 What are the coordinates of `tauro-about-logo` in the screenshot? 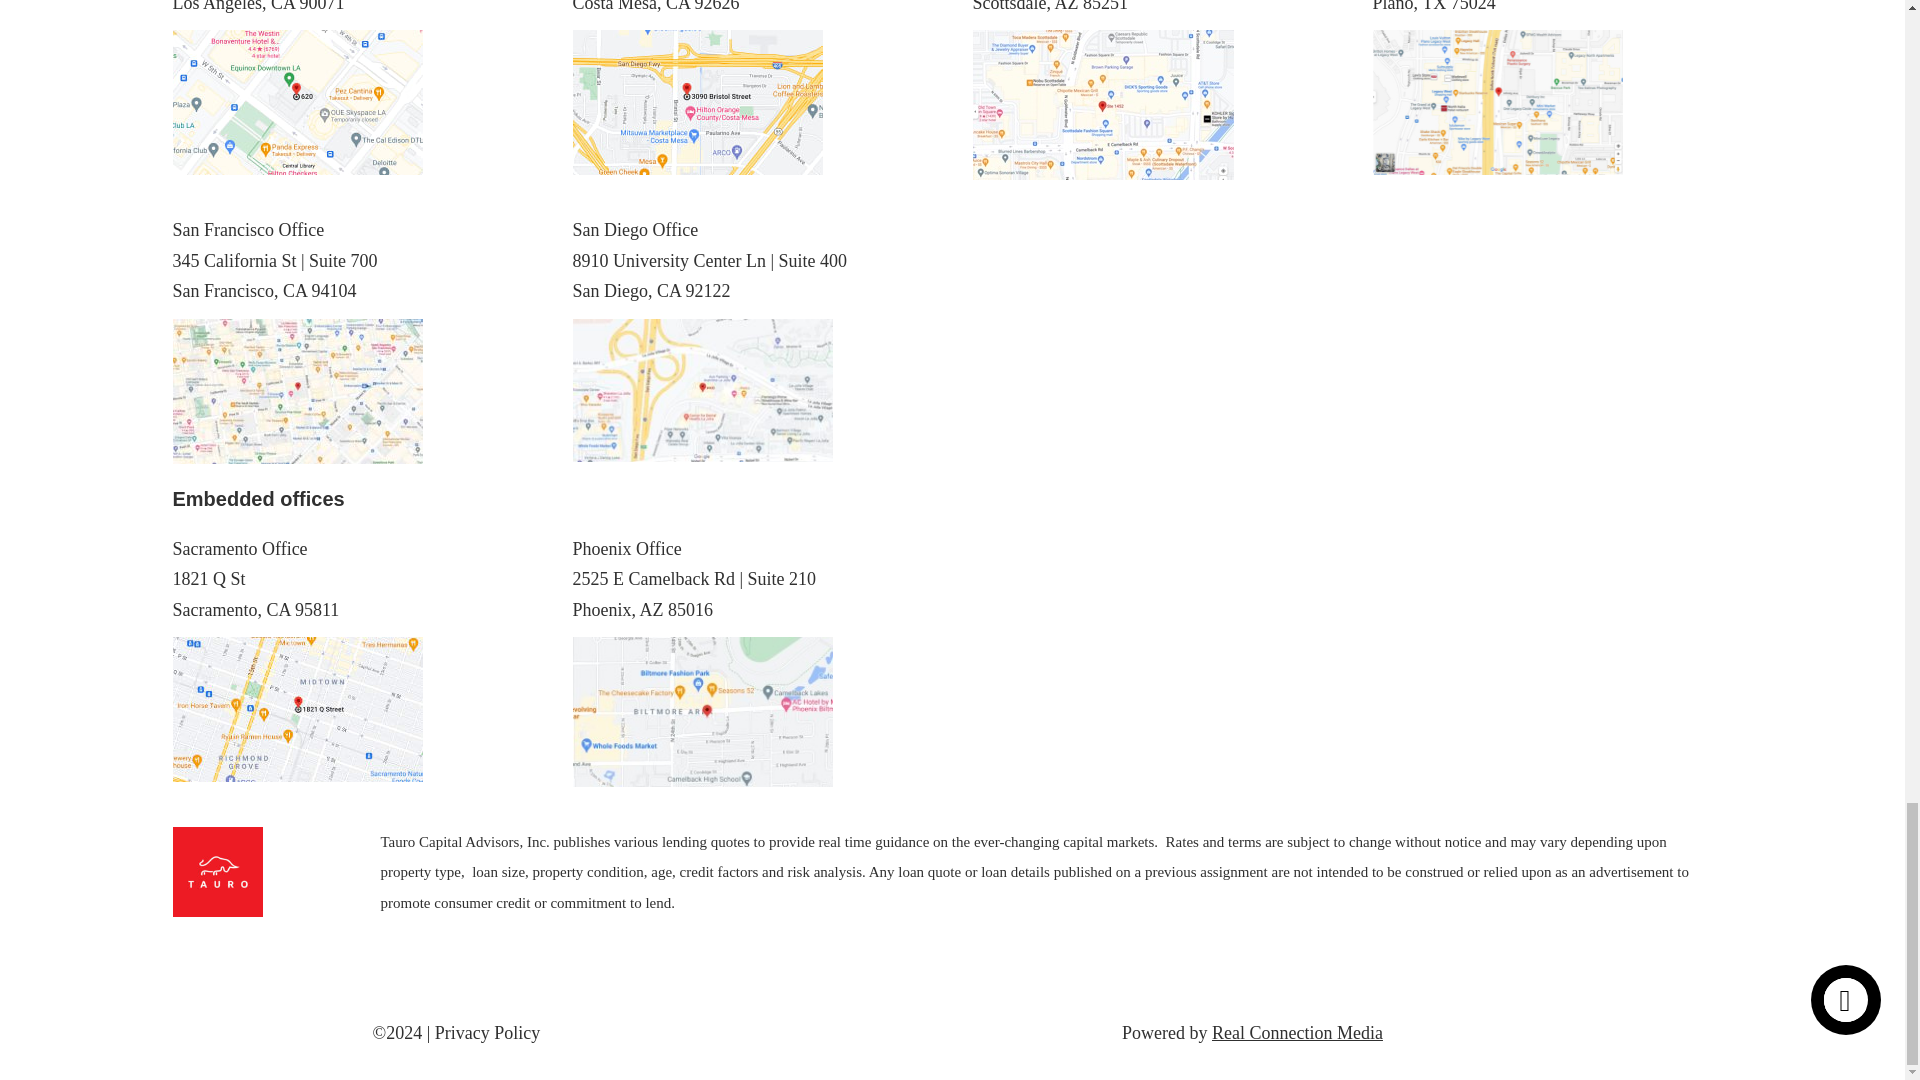 It's located at (216, 872).